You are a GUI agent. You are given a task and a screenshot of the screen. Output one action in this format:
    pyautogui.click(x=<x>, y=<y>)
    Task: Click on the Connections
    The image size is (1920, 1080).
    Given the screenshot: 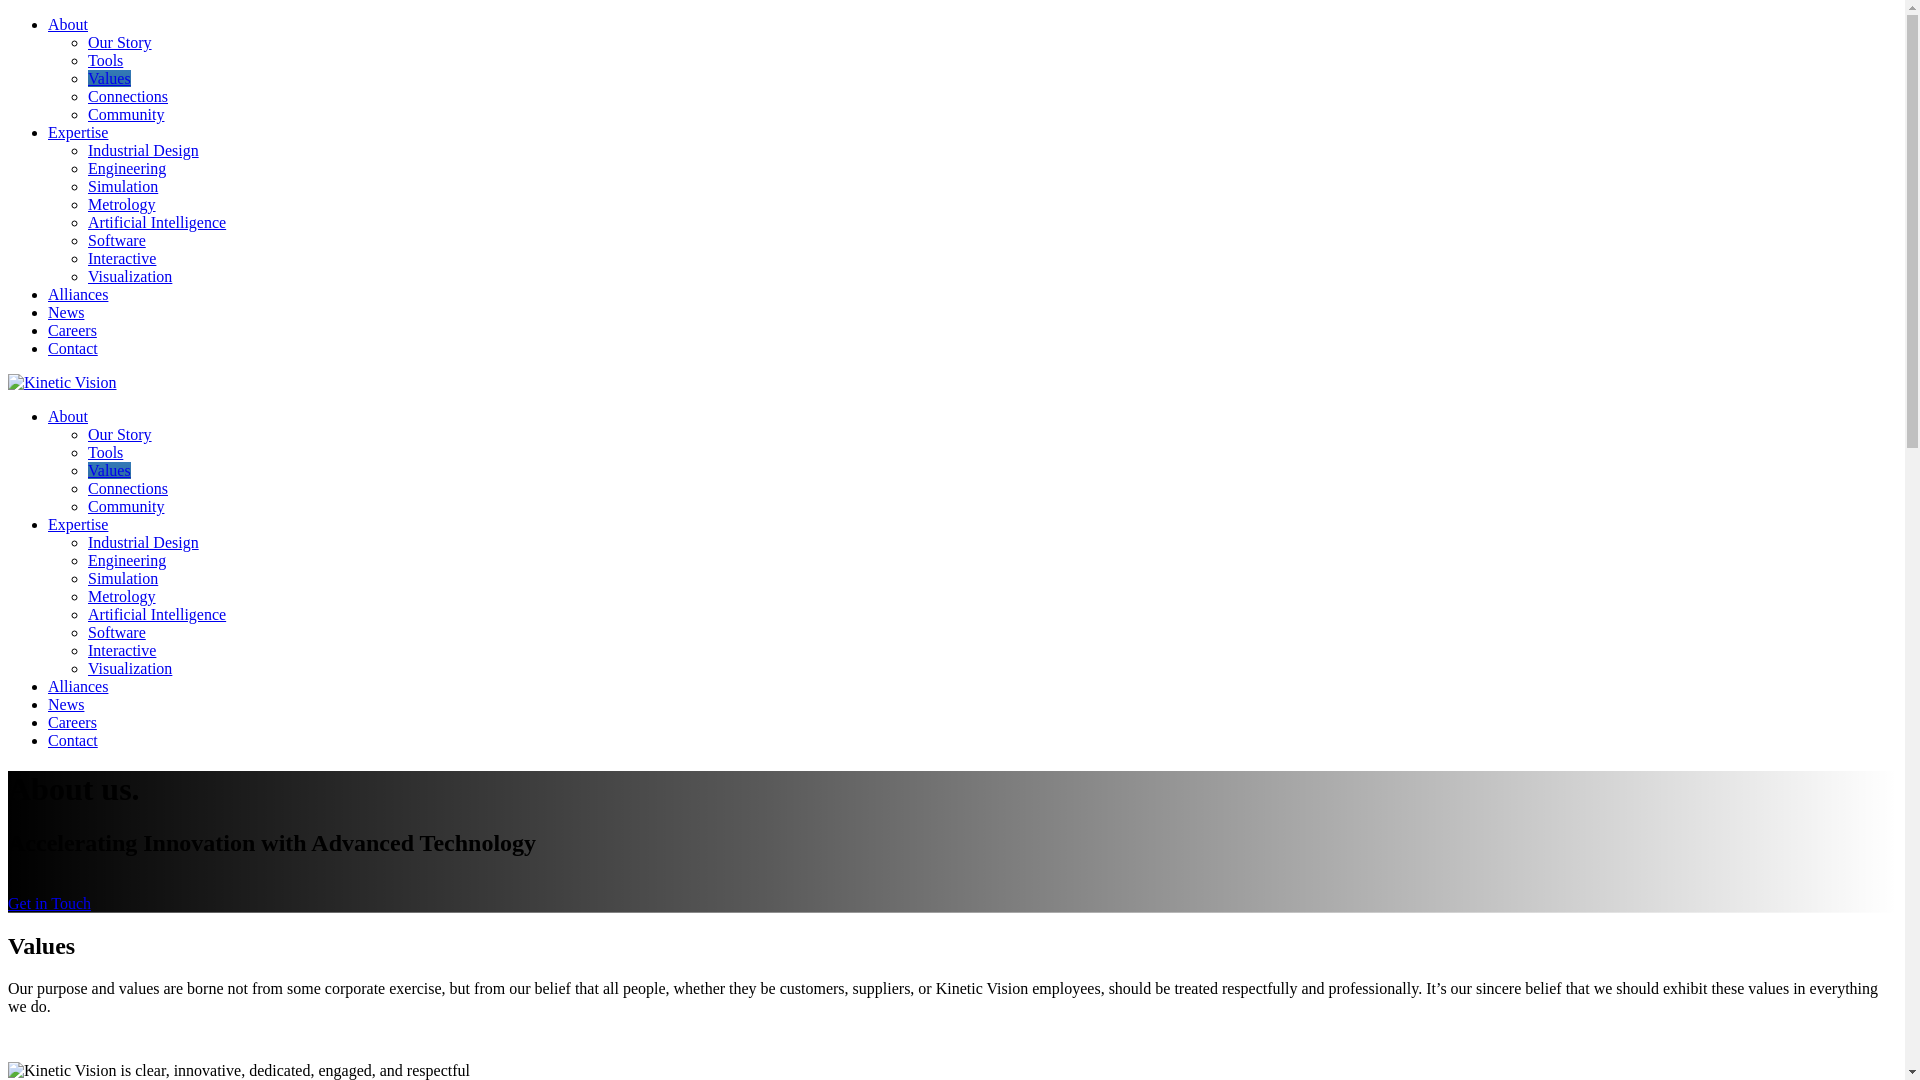 What is the action you would take?
    pyautogui.click(x=128, y=96)
    